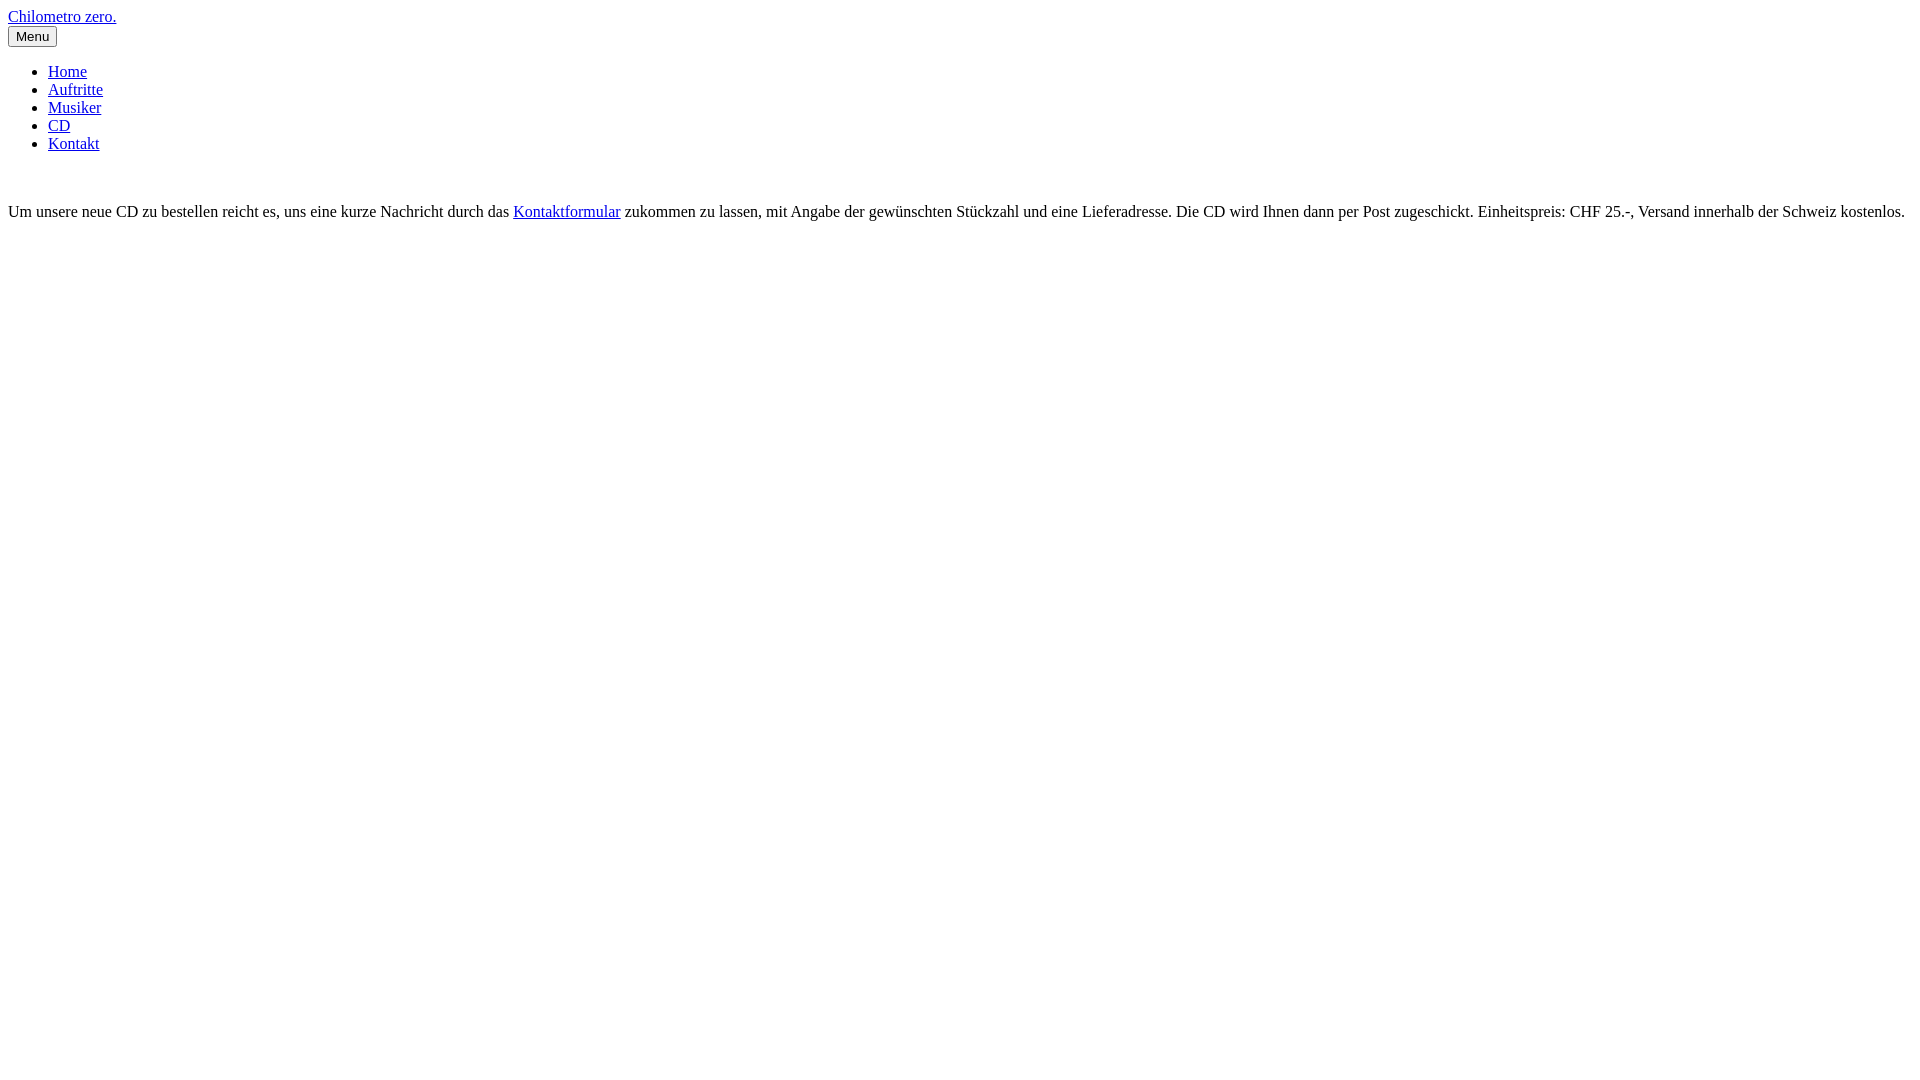 Image resolution: width=1920 pixels, height=1080 pixels. What do you see at coordinates (74, 144) in the screenshot?
I see `Kontakt` at bounding box center [74, 144].